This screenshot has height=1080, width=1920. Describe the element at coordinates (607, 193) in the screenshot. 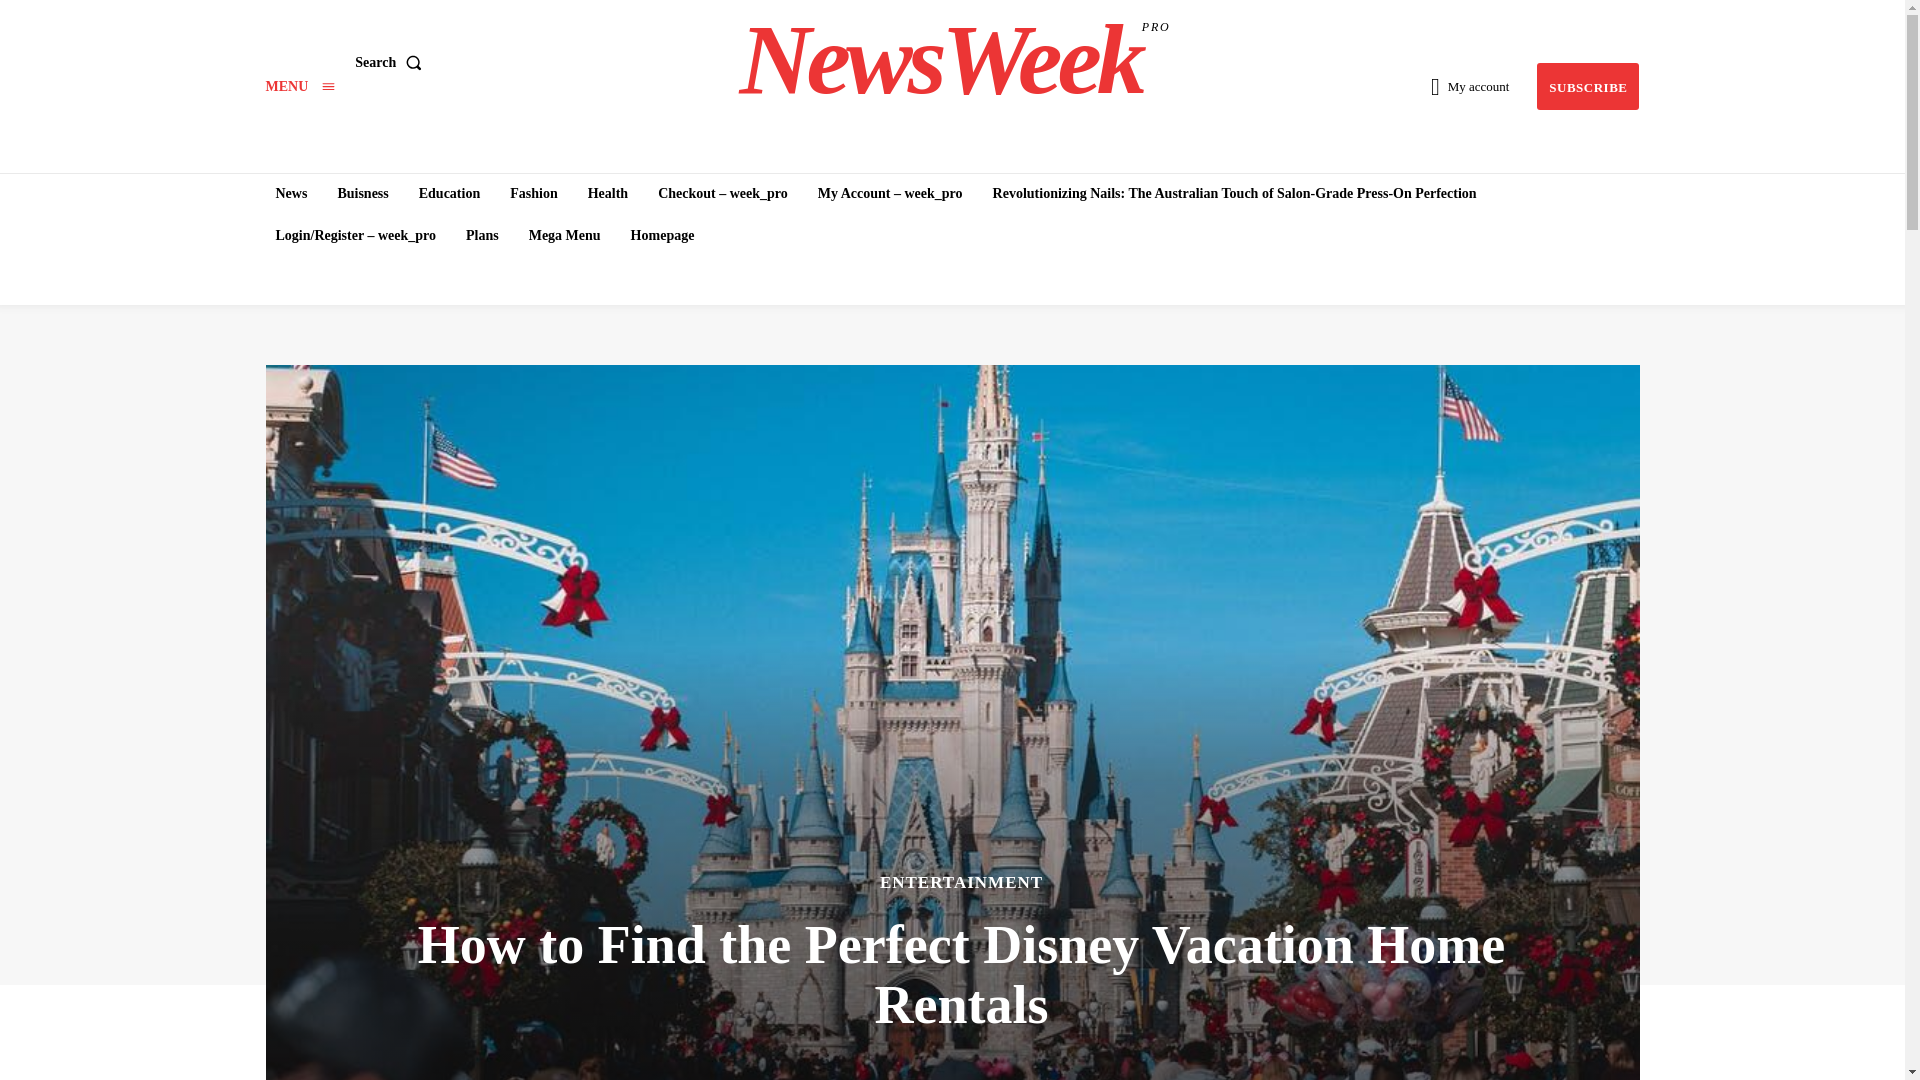

I see `Health` at that location.